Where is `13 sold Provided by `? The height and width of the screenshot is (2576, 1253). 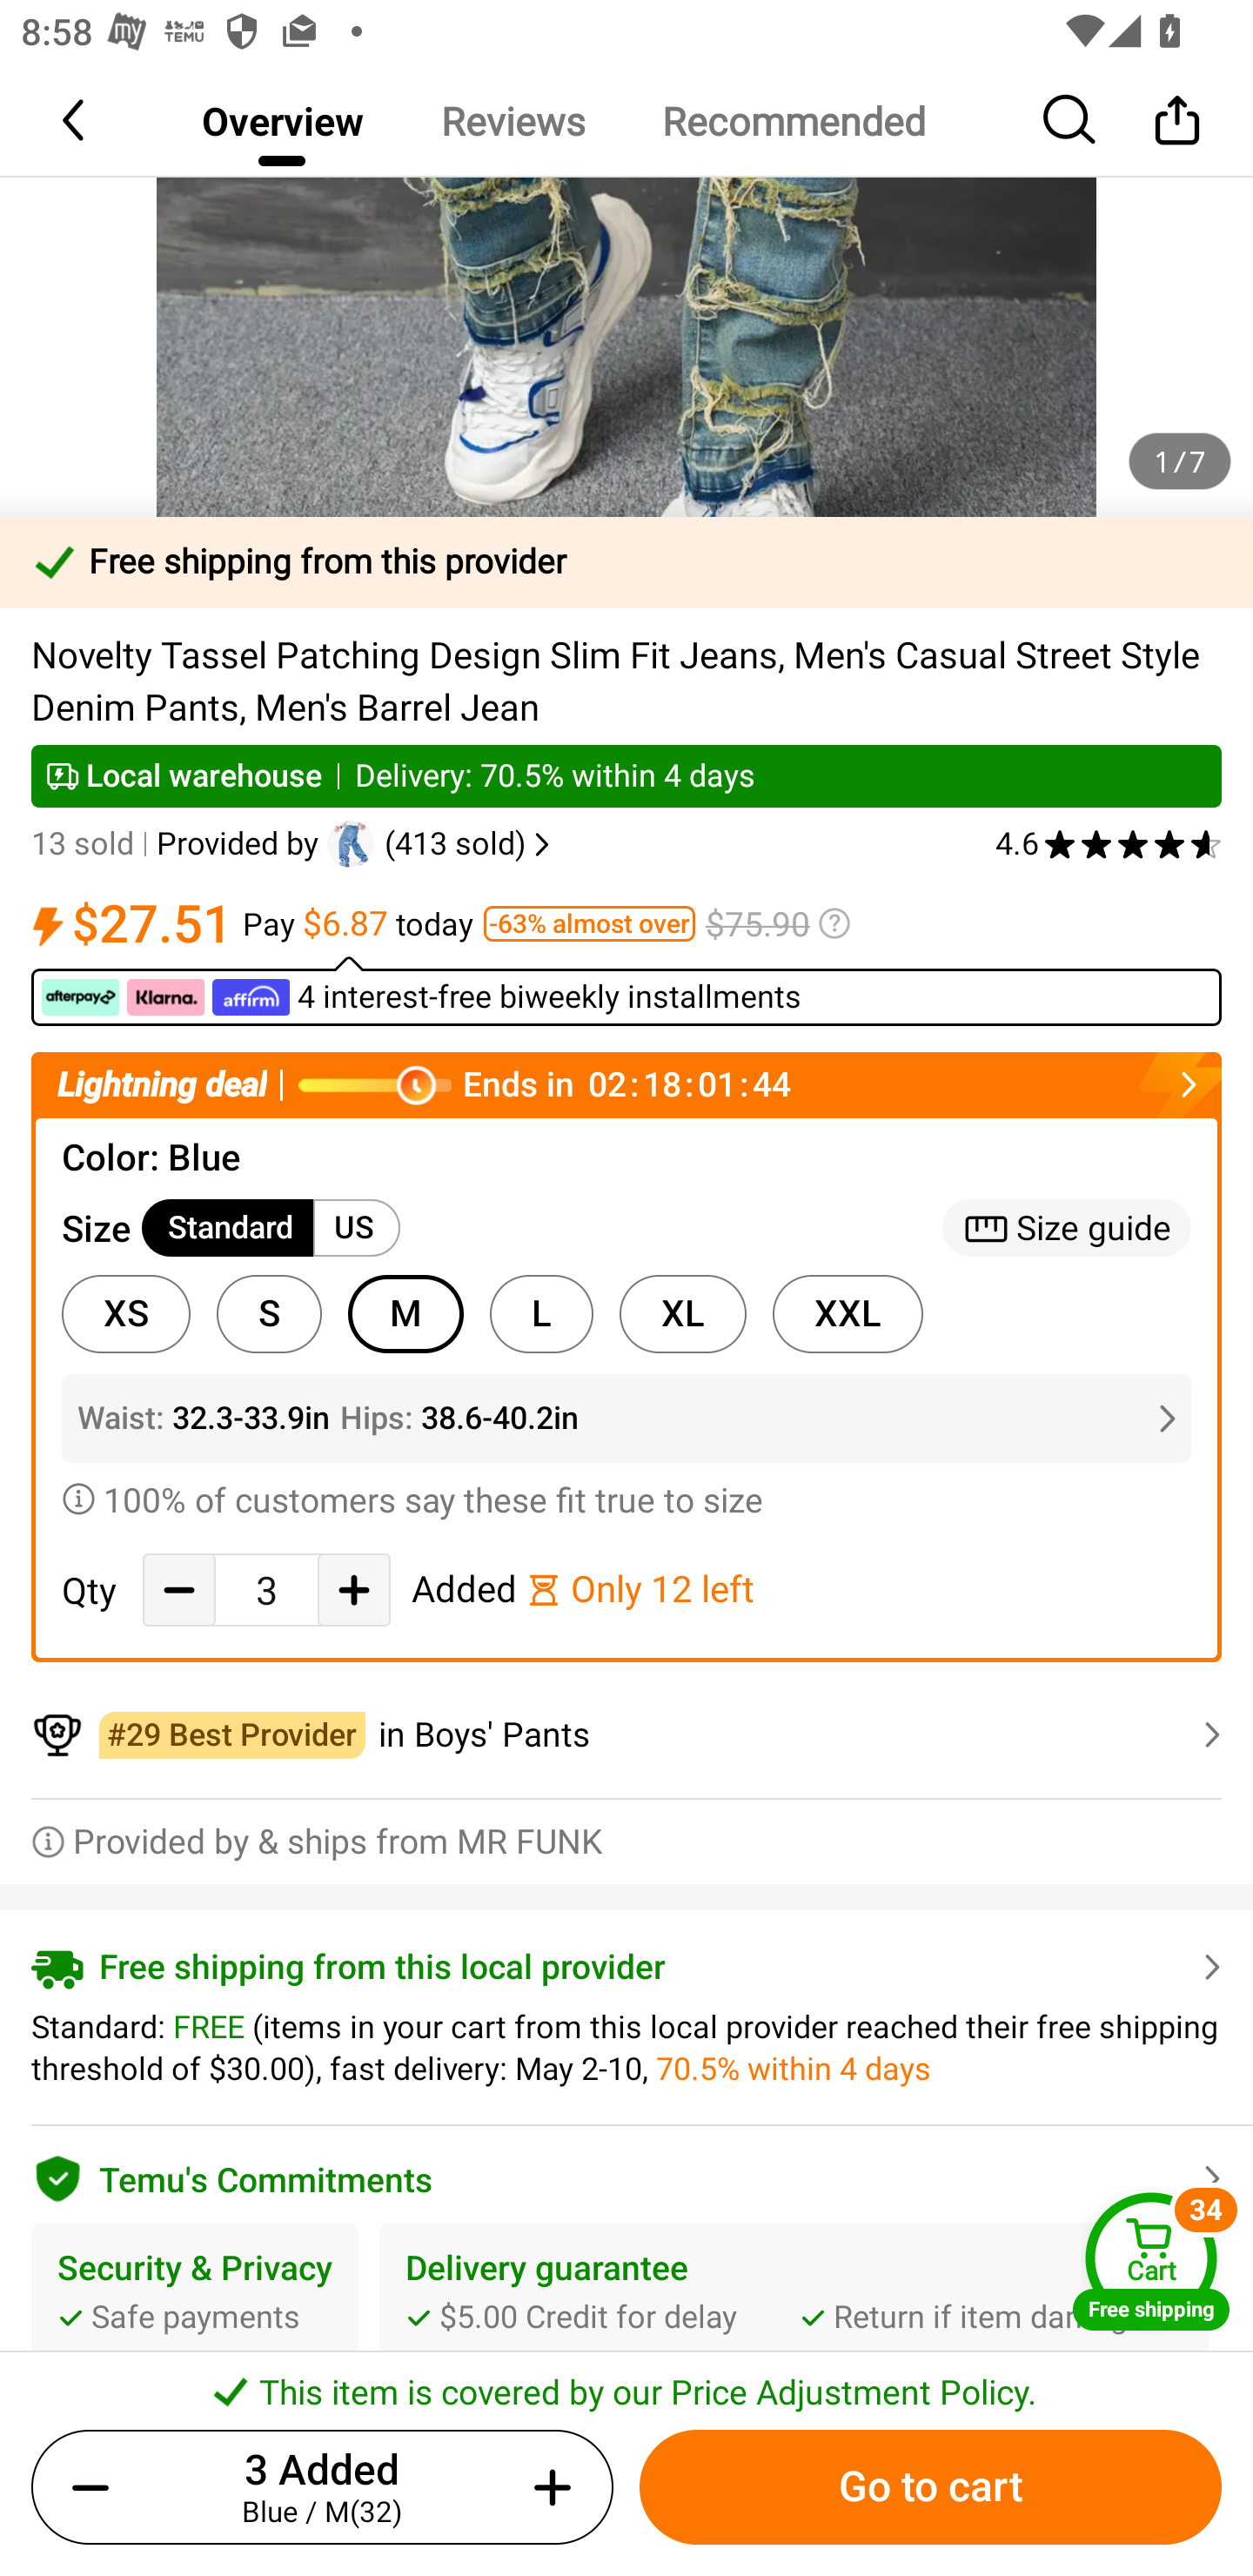
13 sold Provided by  is located at coordinates (179, 844).